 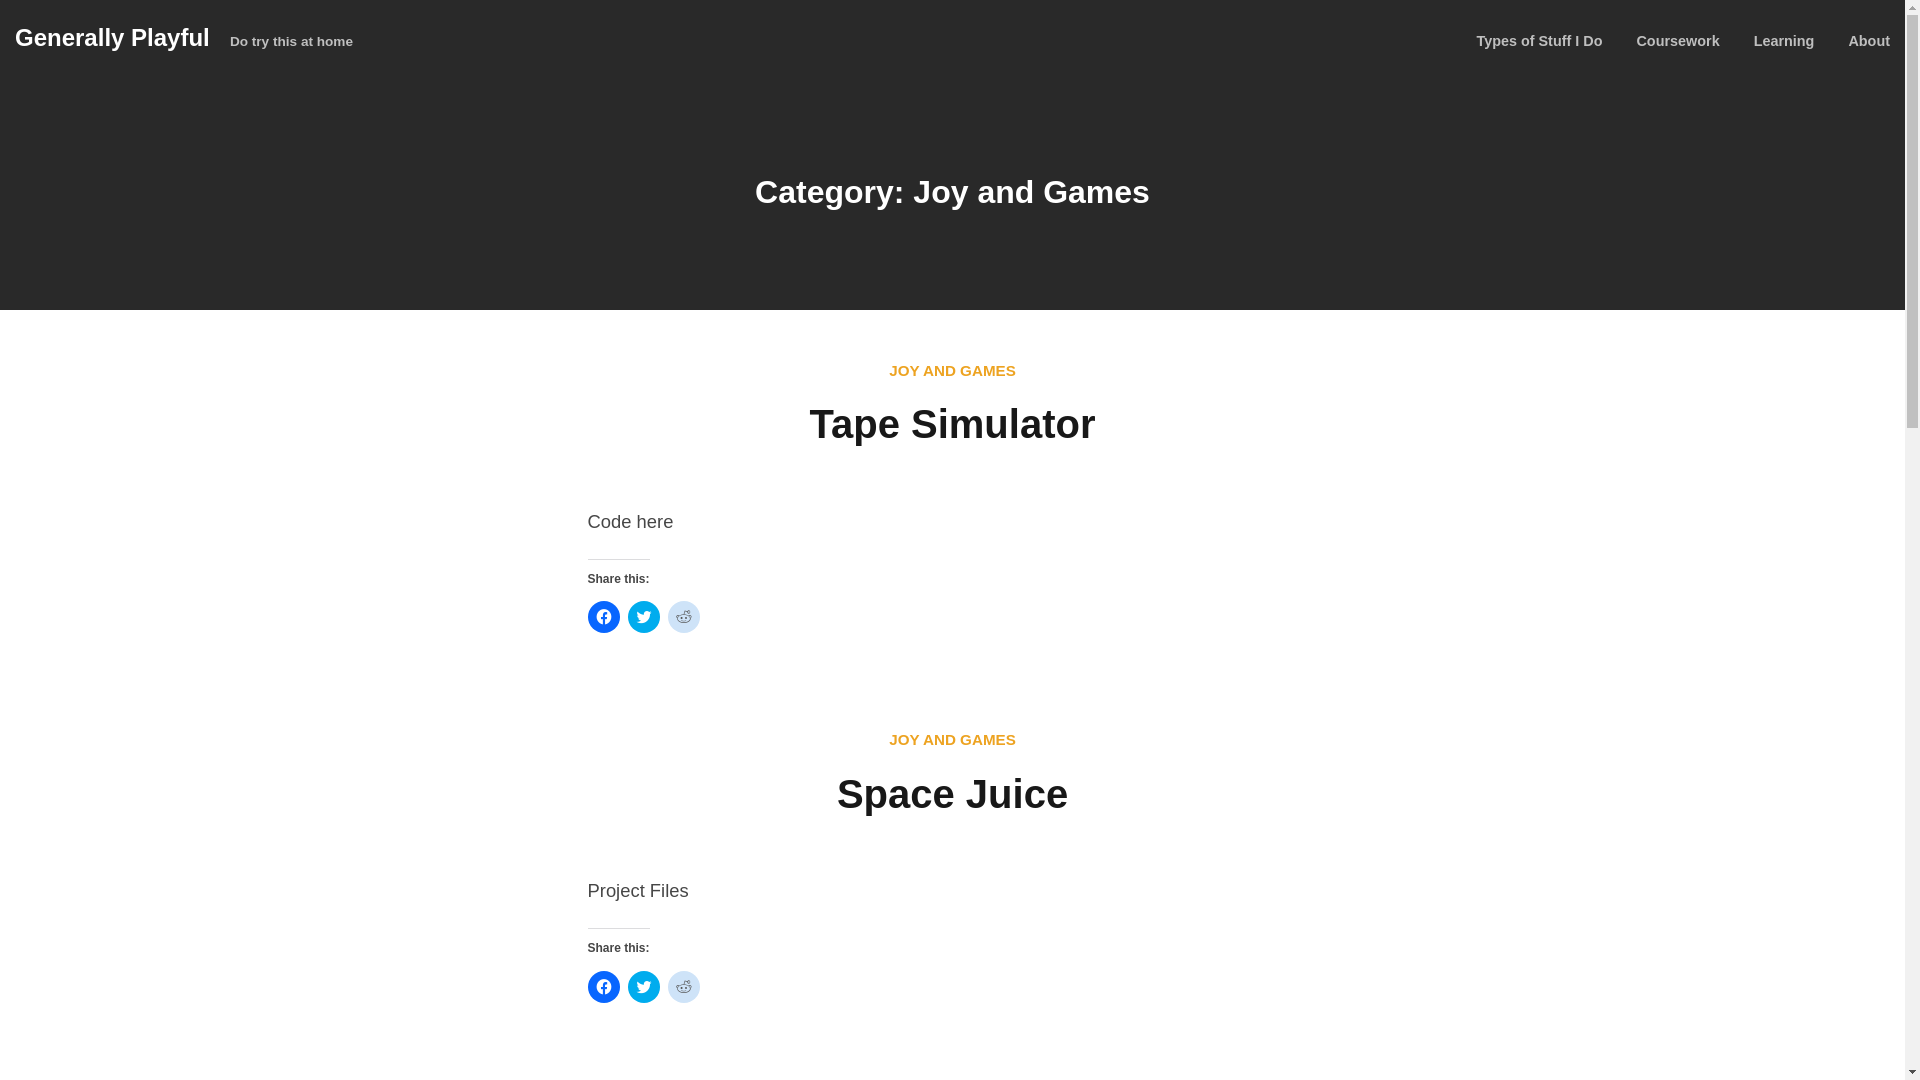 I want to click on Tape Simulator, so click(x=953, y=424).